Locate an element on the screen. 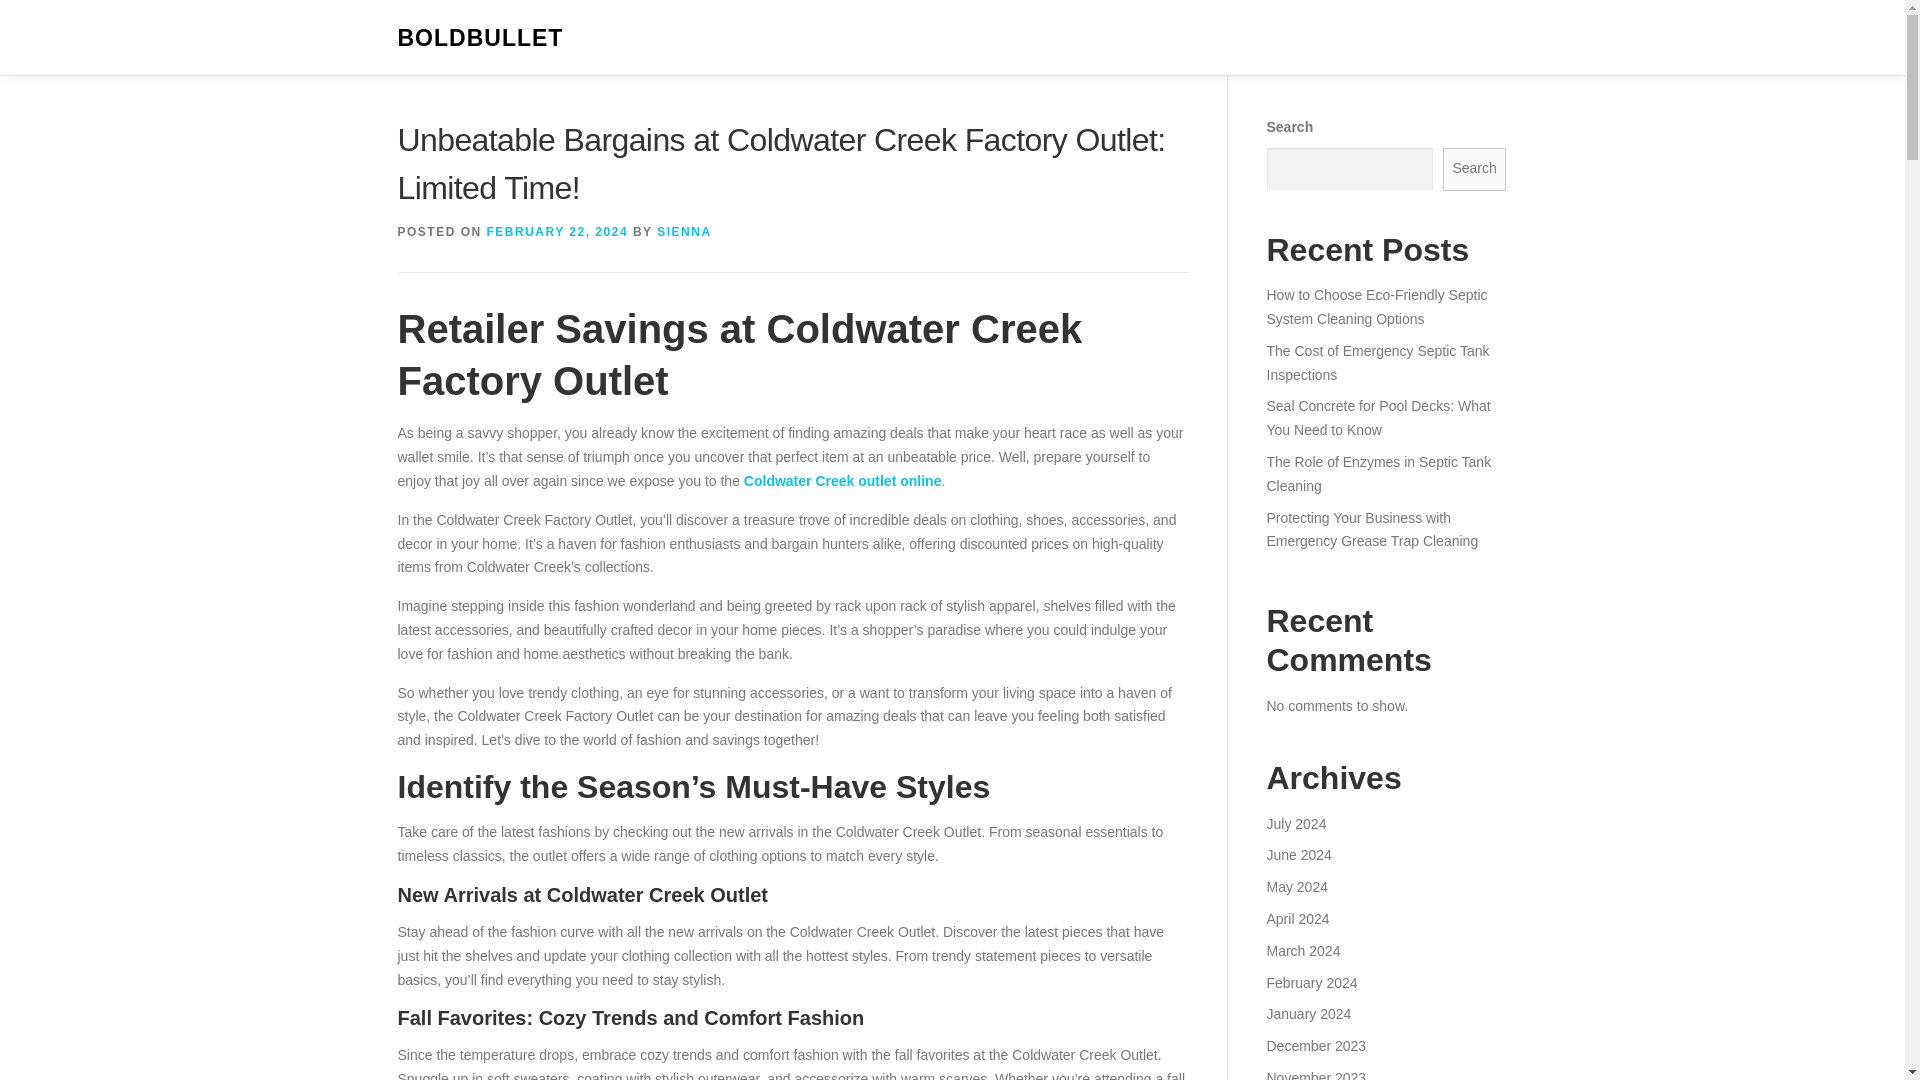  December 2023 is located at coordinates (1315, 1046).